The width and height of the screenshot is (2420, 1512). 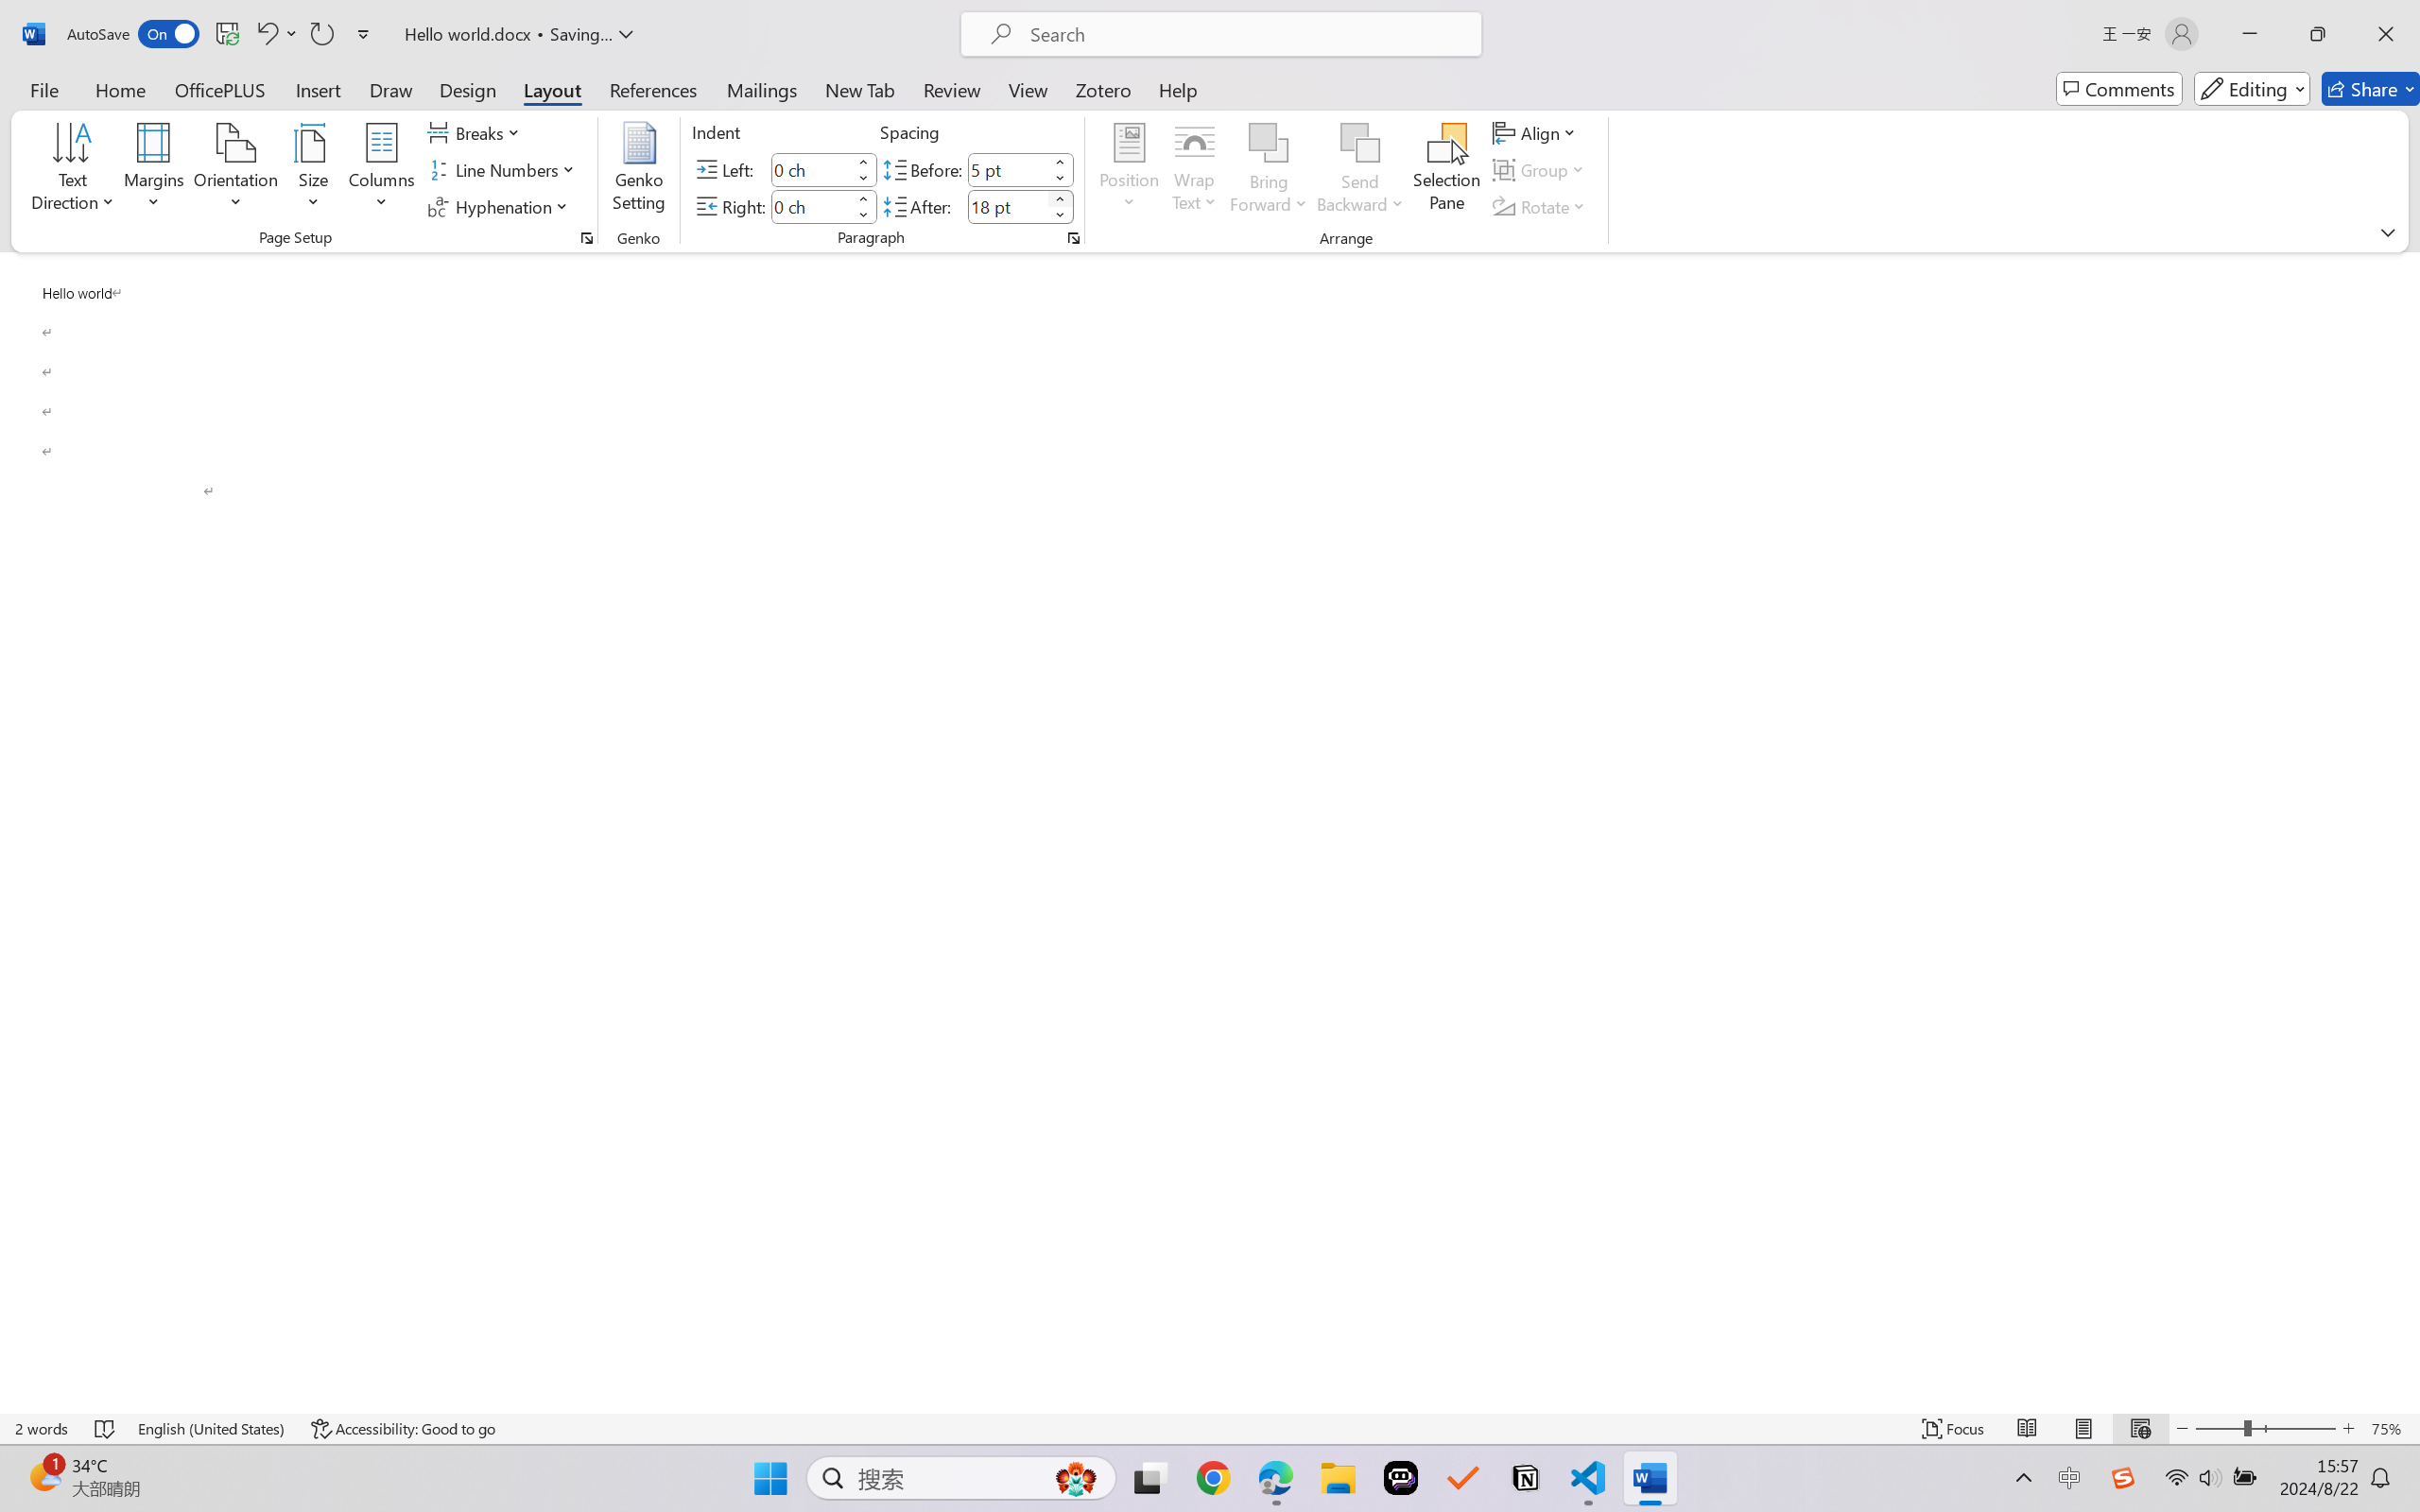 What do you see at coordinates (212, 1429) in the screenshot?
I see `Language English (United States)` at bounding box center [212, 1429].